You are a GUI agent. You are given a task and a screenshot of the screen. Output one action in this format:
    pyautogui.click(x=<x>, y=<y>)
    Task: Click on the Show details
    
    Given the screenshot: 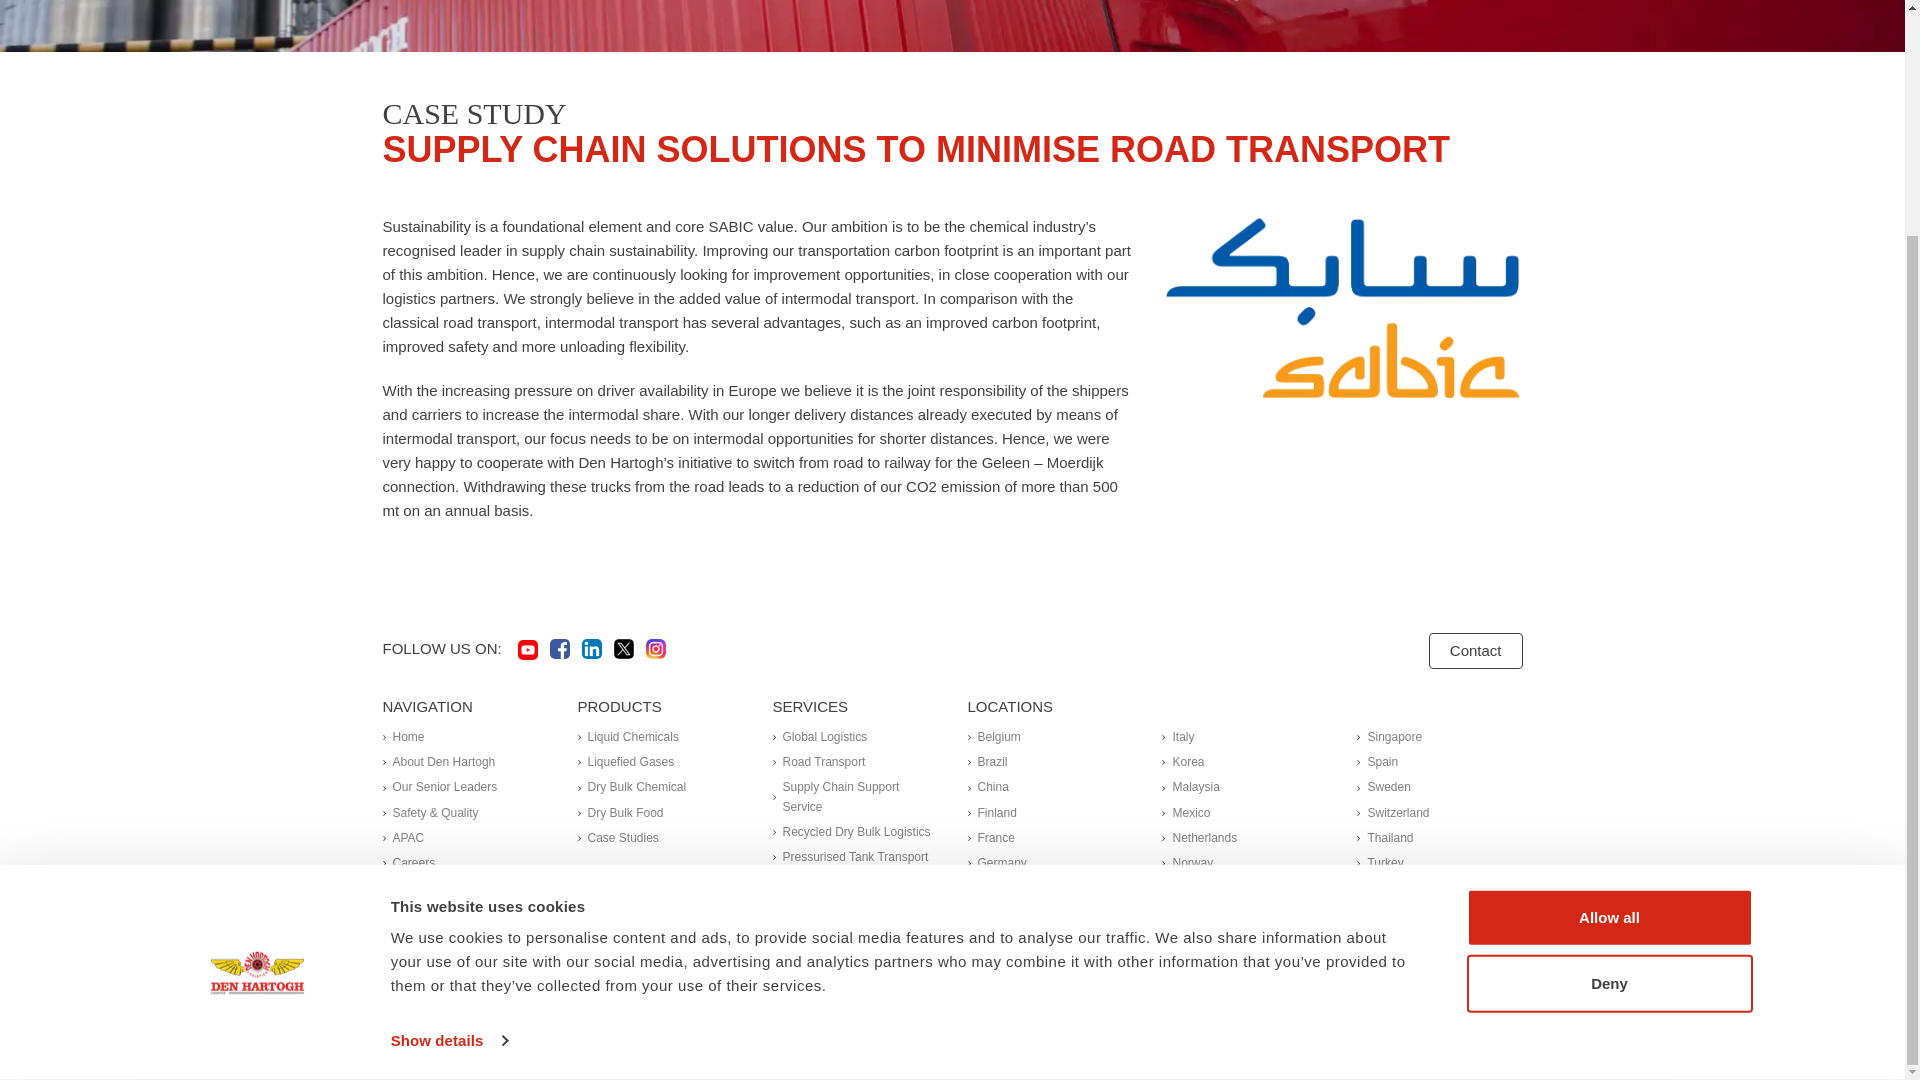 What is the action you would take?
    pyautogui.click(x=448, y=752)
    